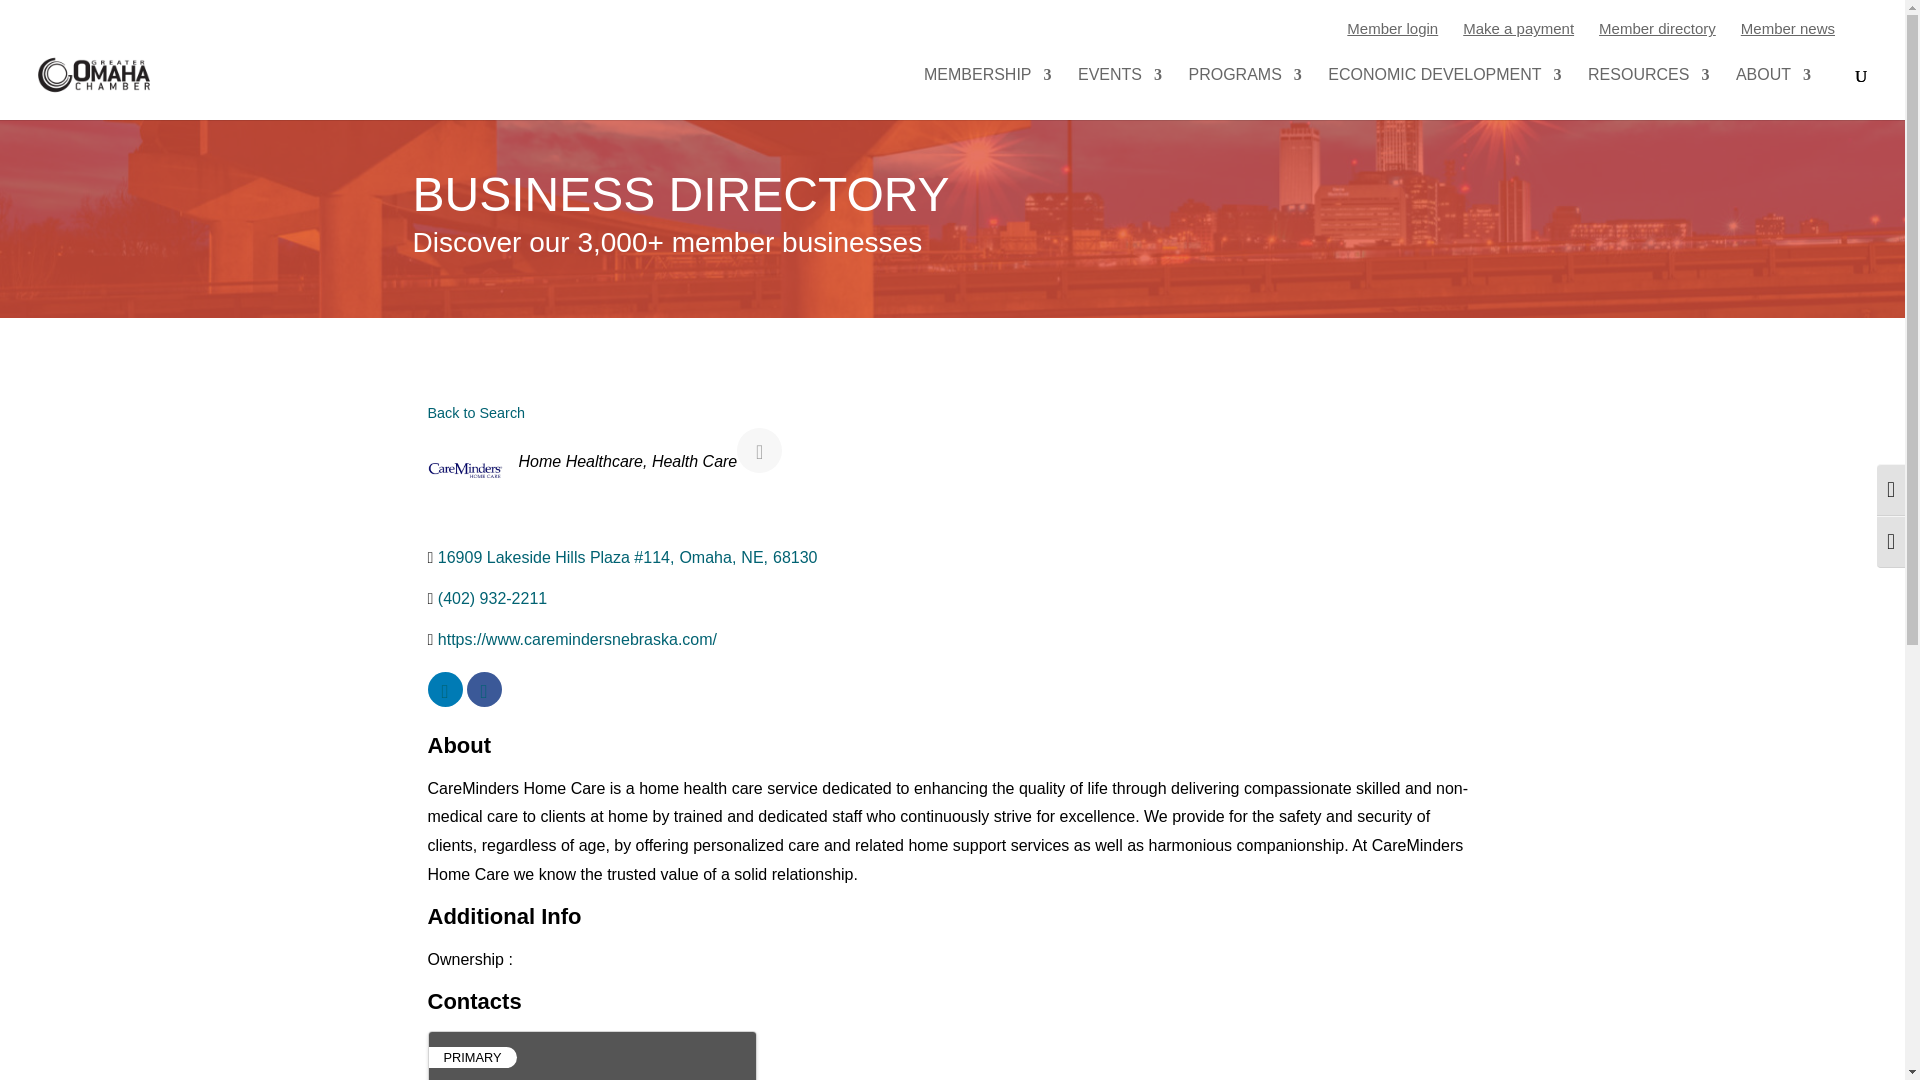  Describe the element at coordinates (1119, 94) in the screenshot. I see `EVENTS` at that location.